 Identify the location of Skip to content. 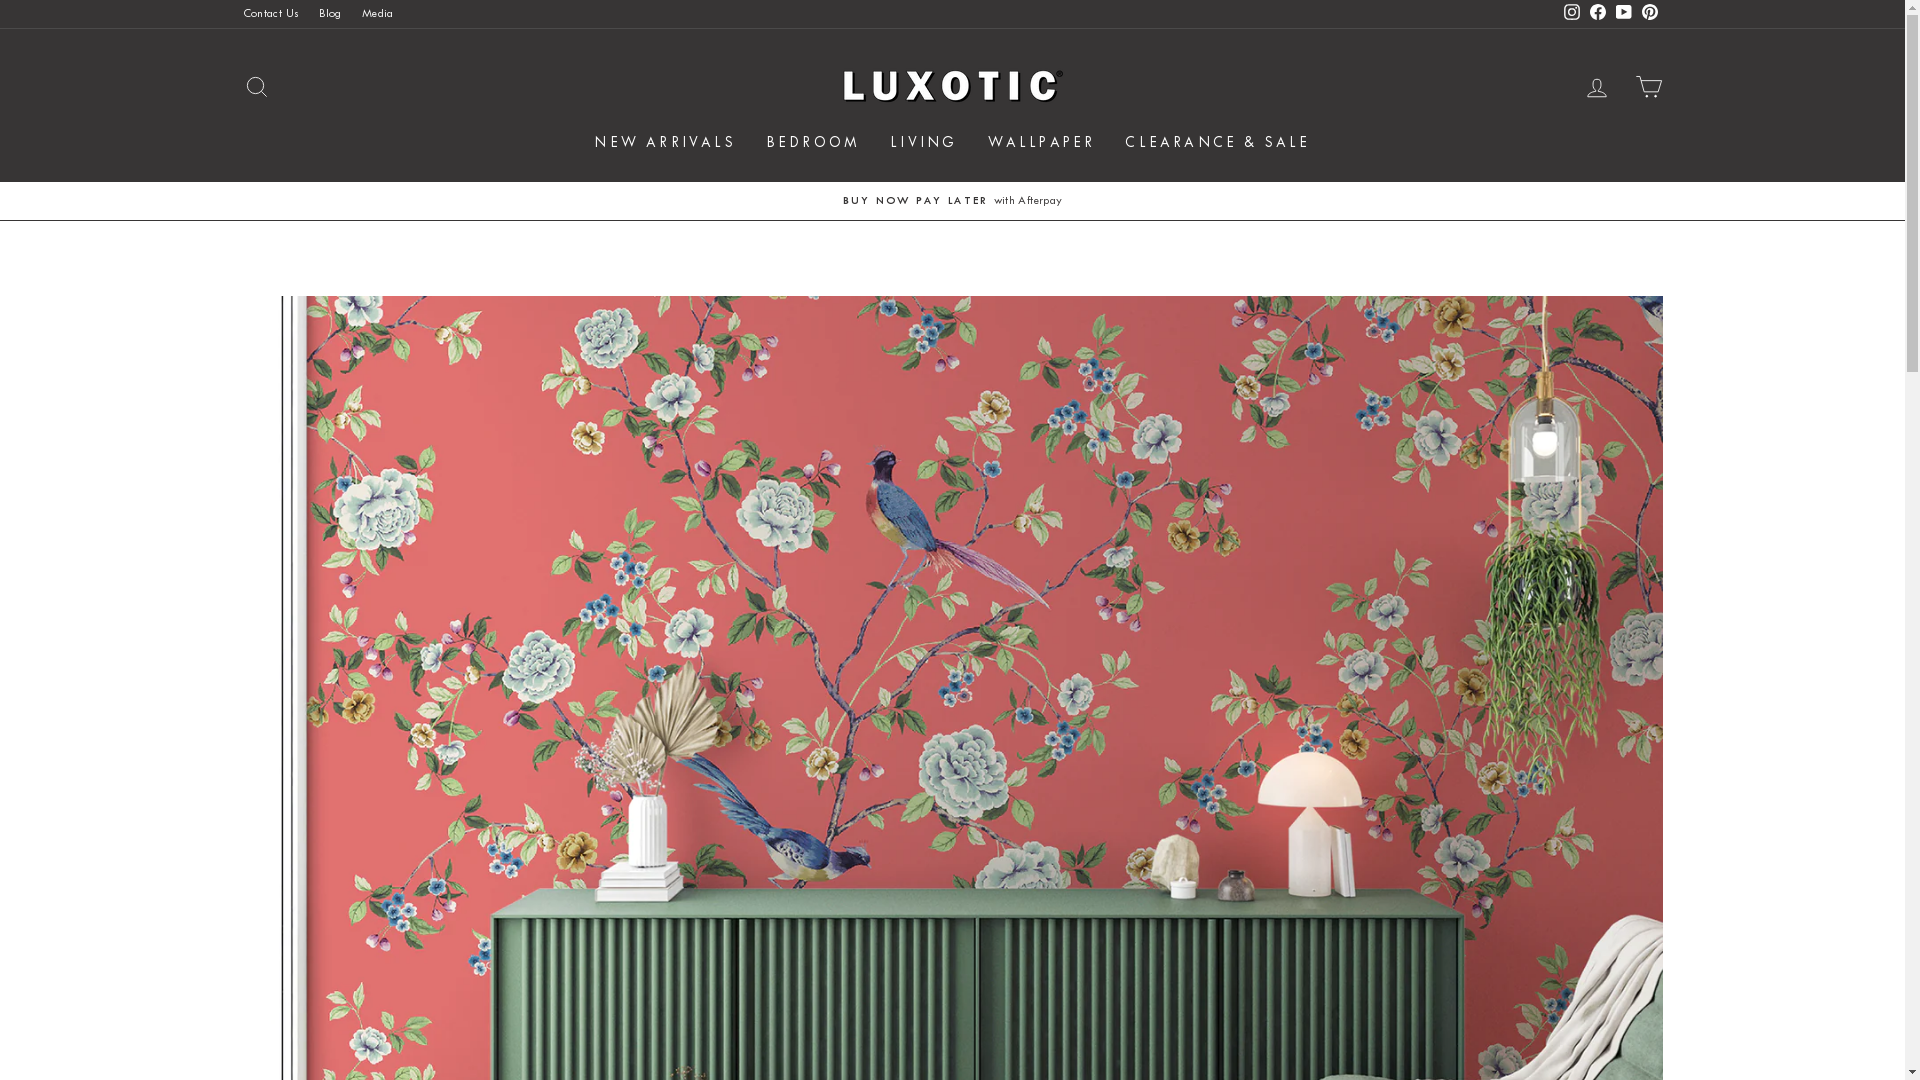
(0, 0).